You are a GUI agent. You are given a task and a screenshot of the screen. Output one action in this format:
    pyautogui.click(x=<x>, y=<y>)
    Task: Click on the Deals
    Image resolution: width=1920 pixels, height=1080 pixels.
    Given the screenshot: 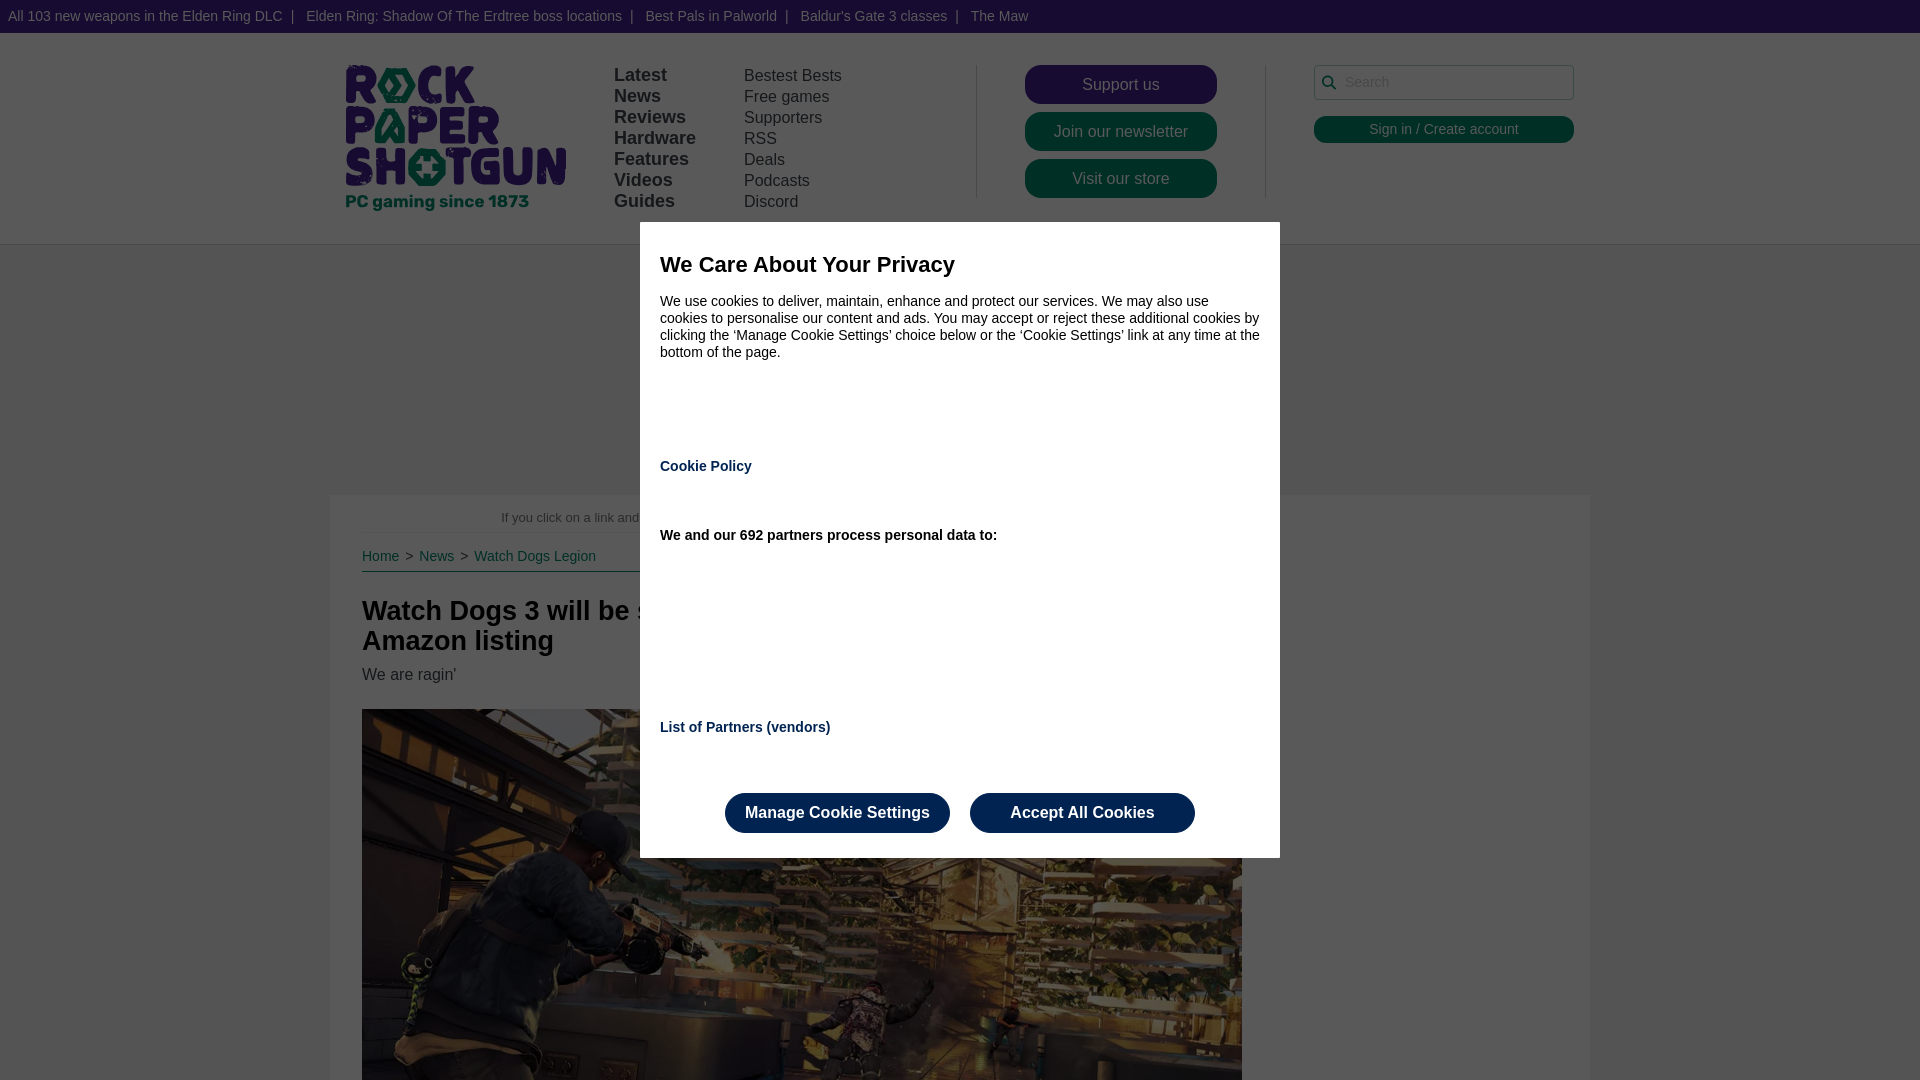 What is the action you would take?
    pyautogui.click(x=764, y=160)
    